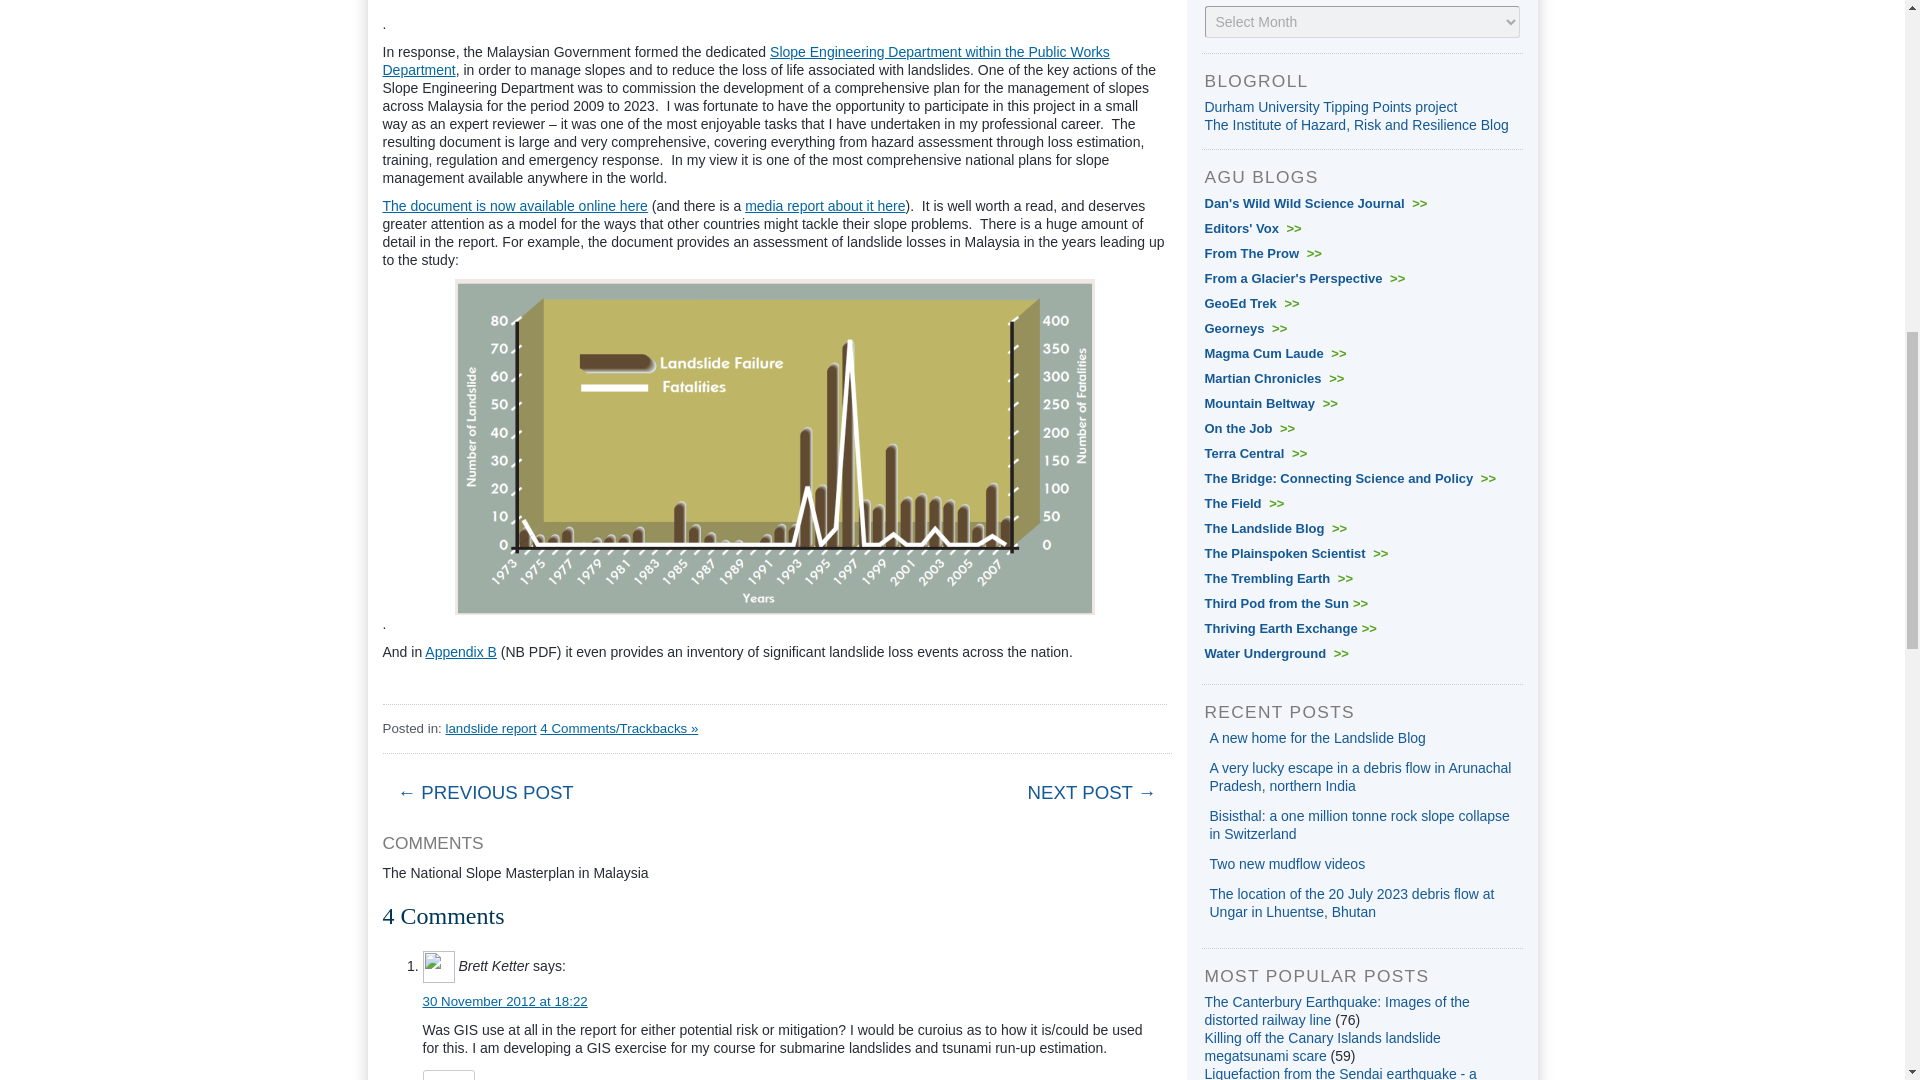 The image size is (1920, 1080). What do you see at coordinates (490, 728) in the screenshot?
I see `landslide report` at bounding box center [490, 728].